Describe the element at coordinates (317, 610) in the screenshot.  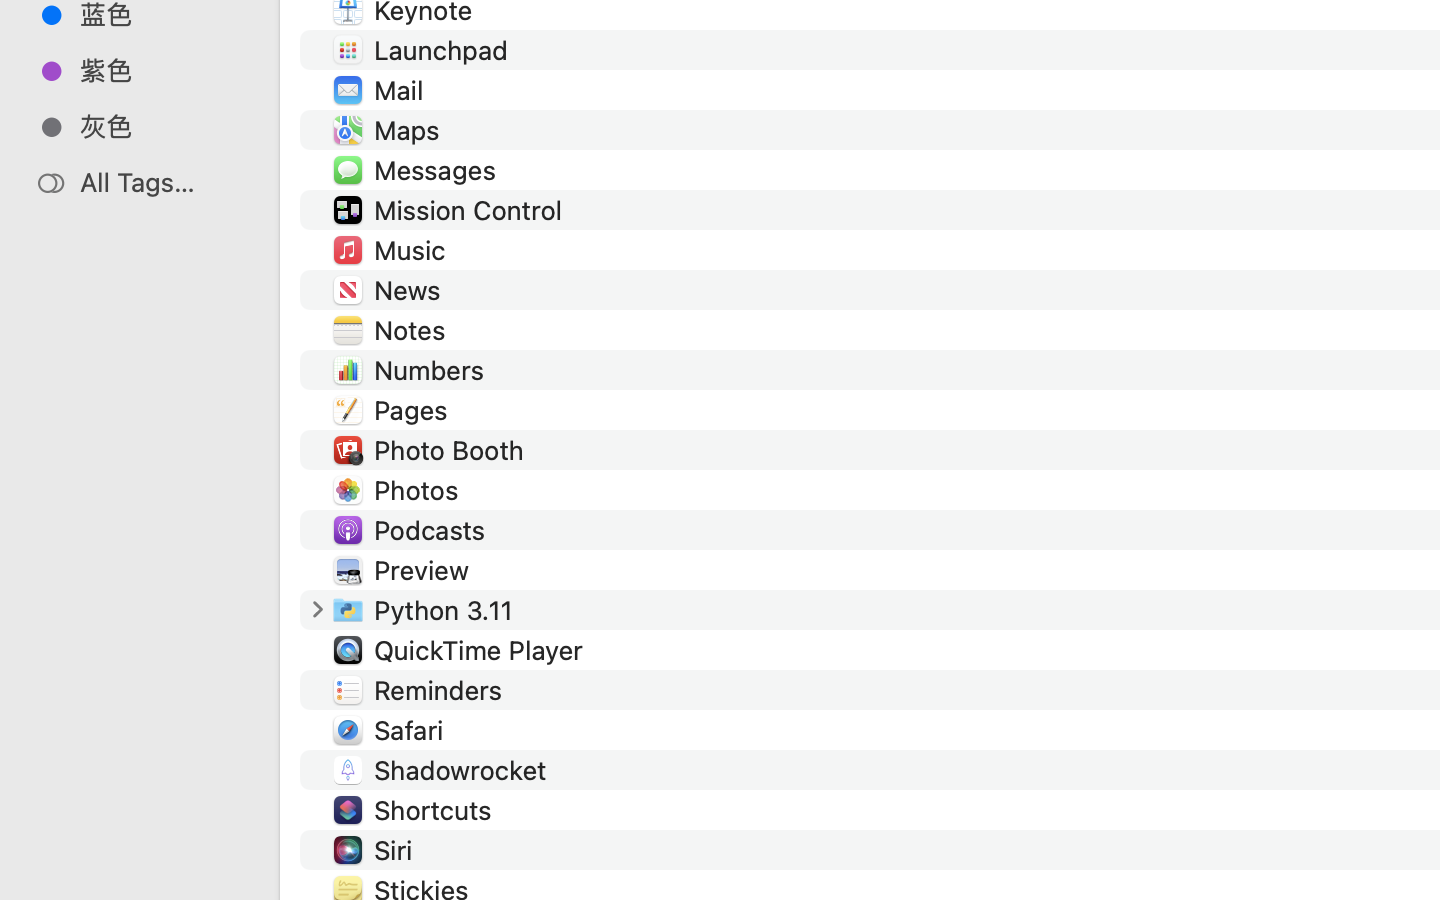
I see `0` at that location.